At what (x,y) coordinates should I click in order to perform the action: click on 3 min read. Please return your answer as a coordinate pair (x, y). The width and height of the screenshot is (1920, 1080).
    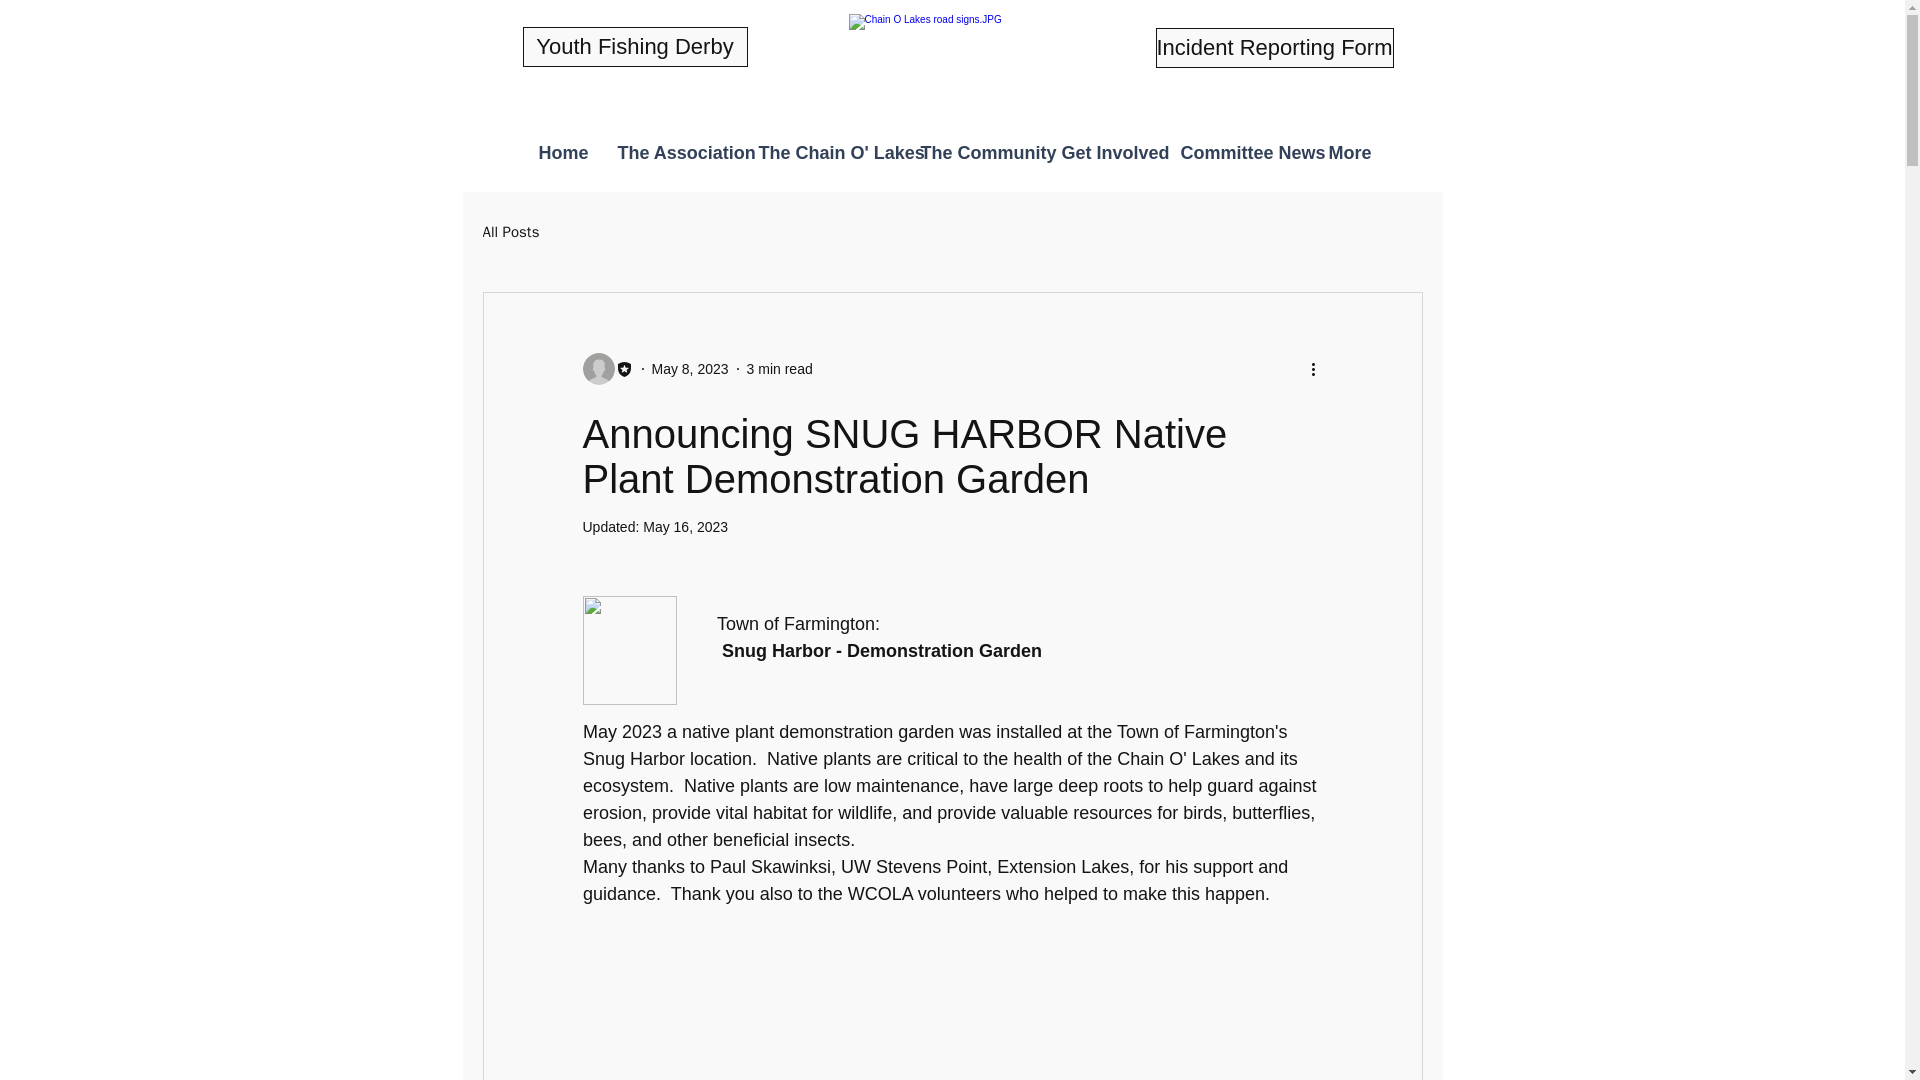
    Looking at the image, I should click on (779, 367).